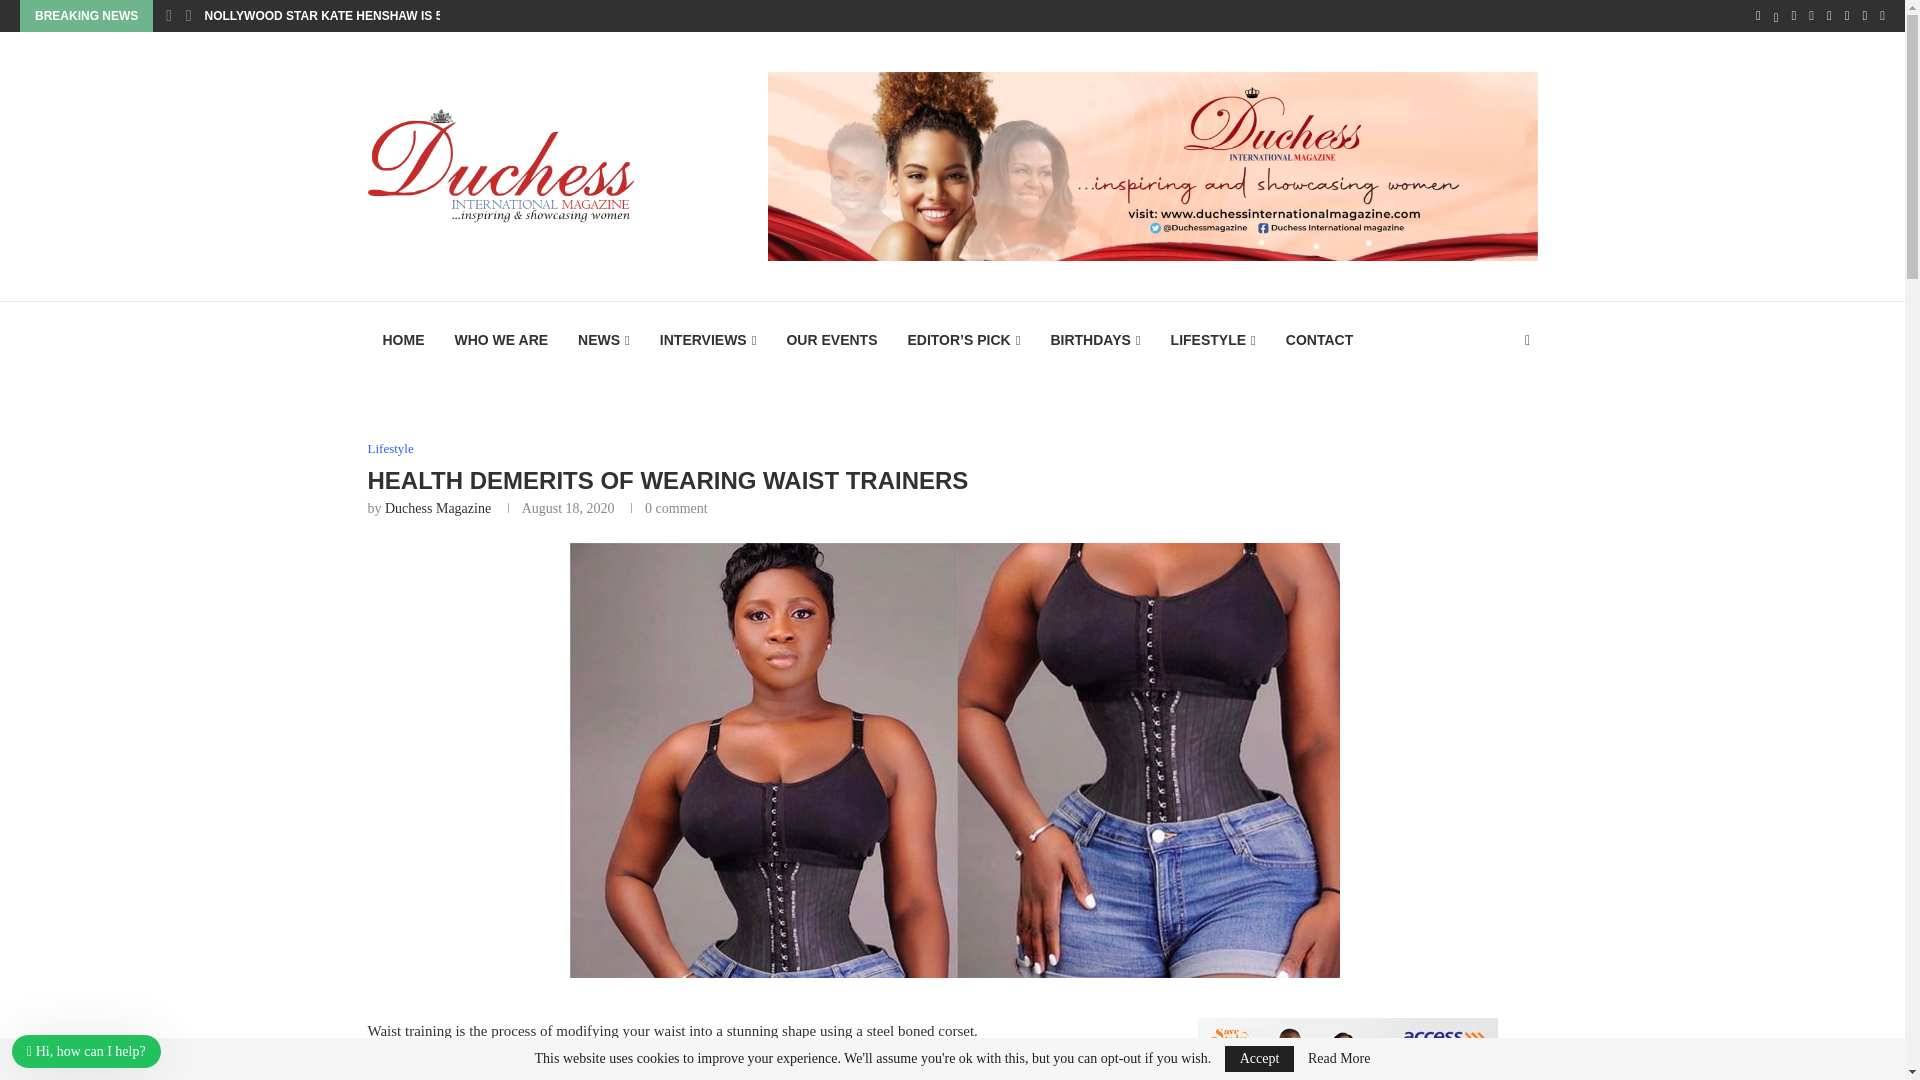  What do you see at coordinates (373, 16) in the screenshot?
I see `NOLLYWOOD STAR KATE HENSHAW IS 53 YEARS YOUNG` at bounding box center [373, 16].